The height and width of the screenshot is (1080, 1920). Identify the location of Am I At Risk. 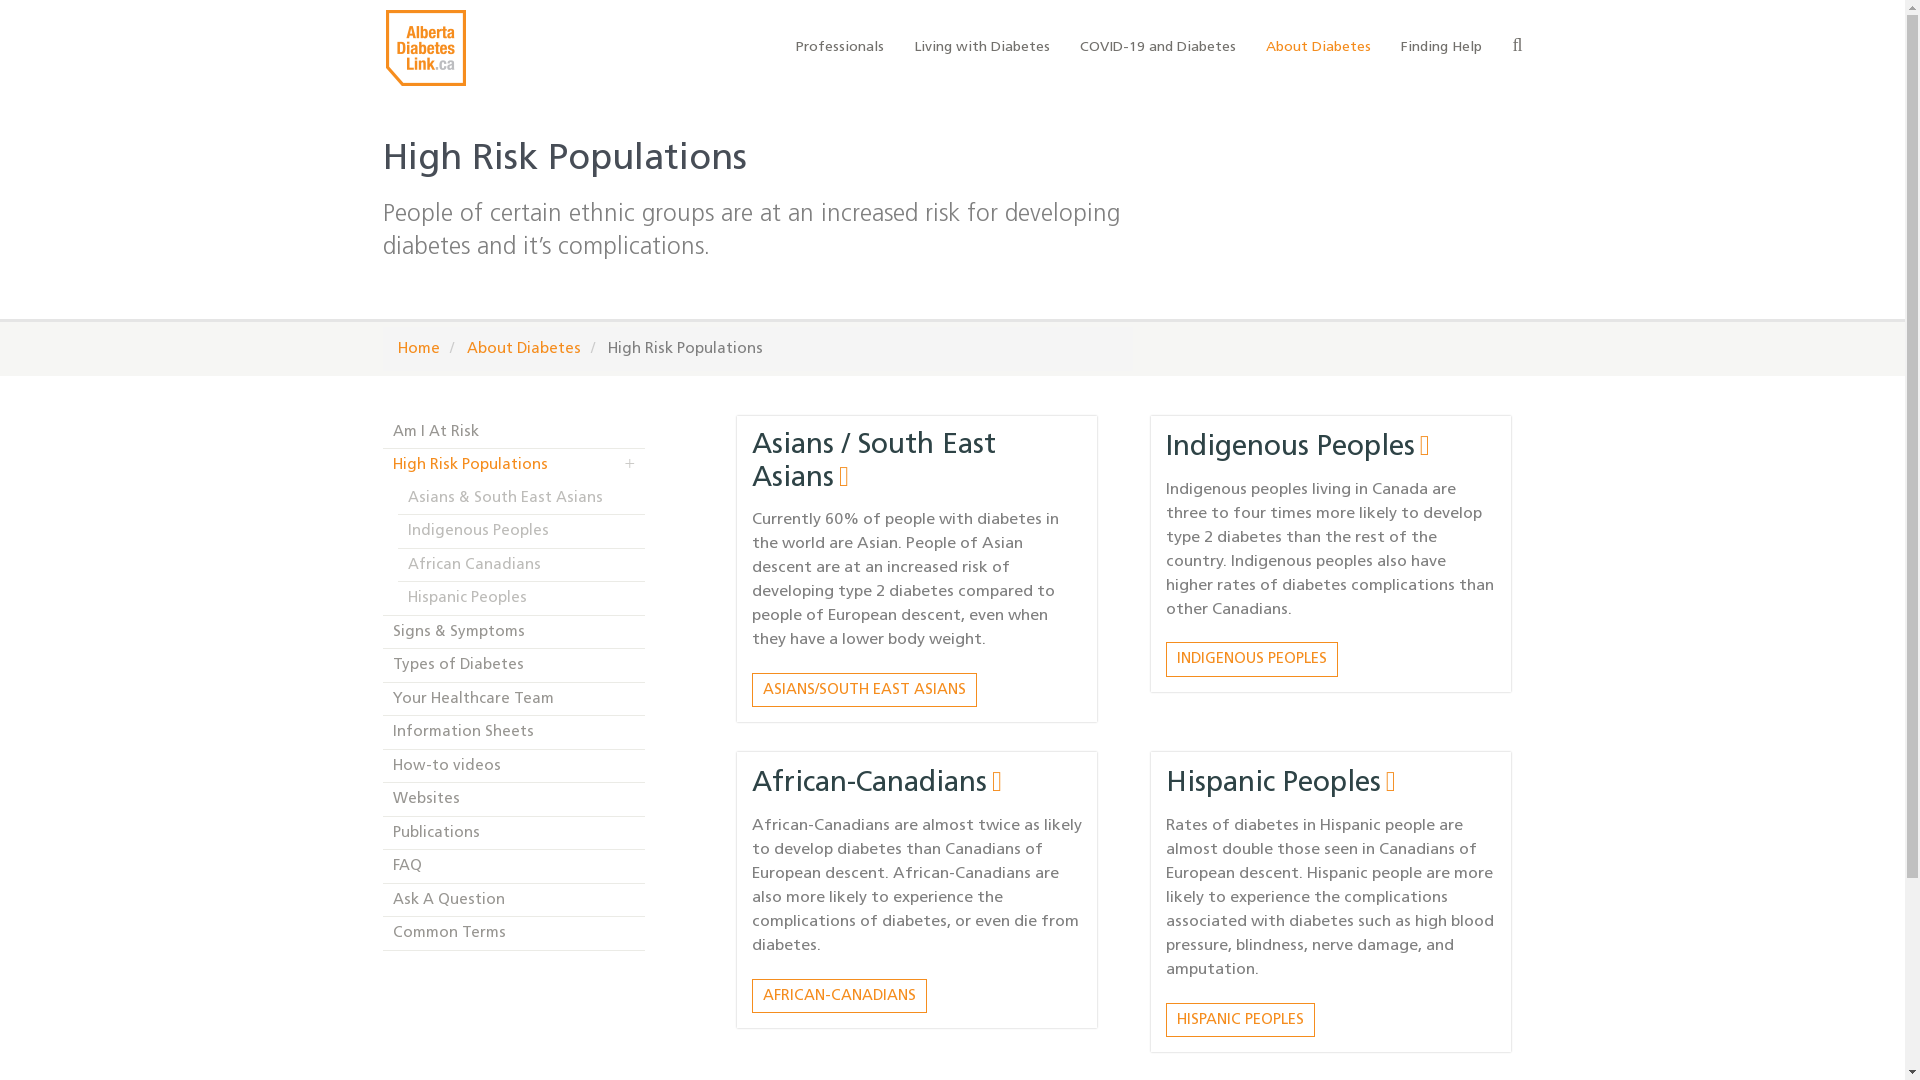
(514, 432).